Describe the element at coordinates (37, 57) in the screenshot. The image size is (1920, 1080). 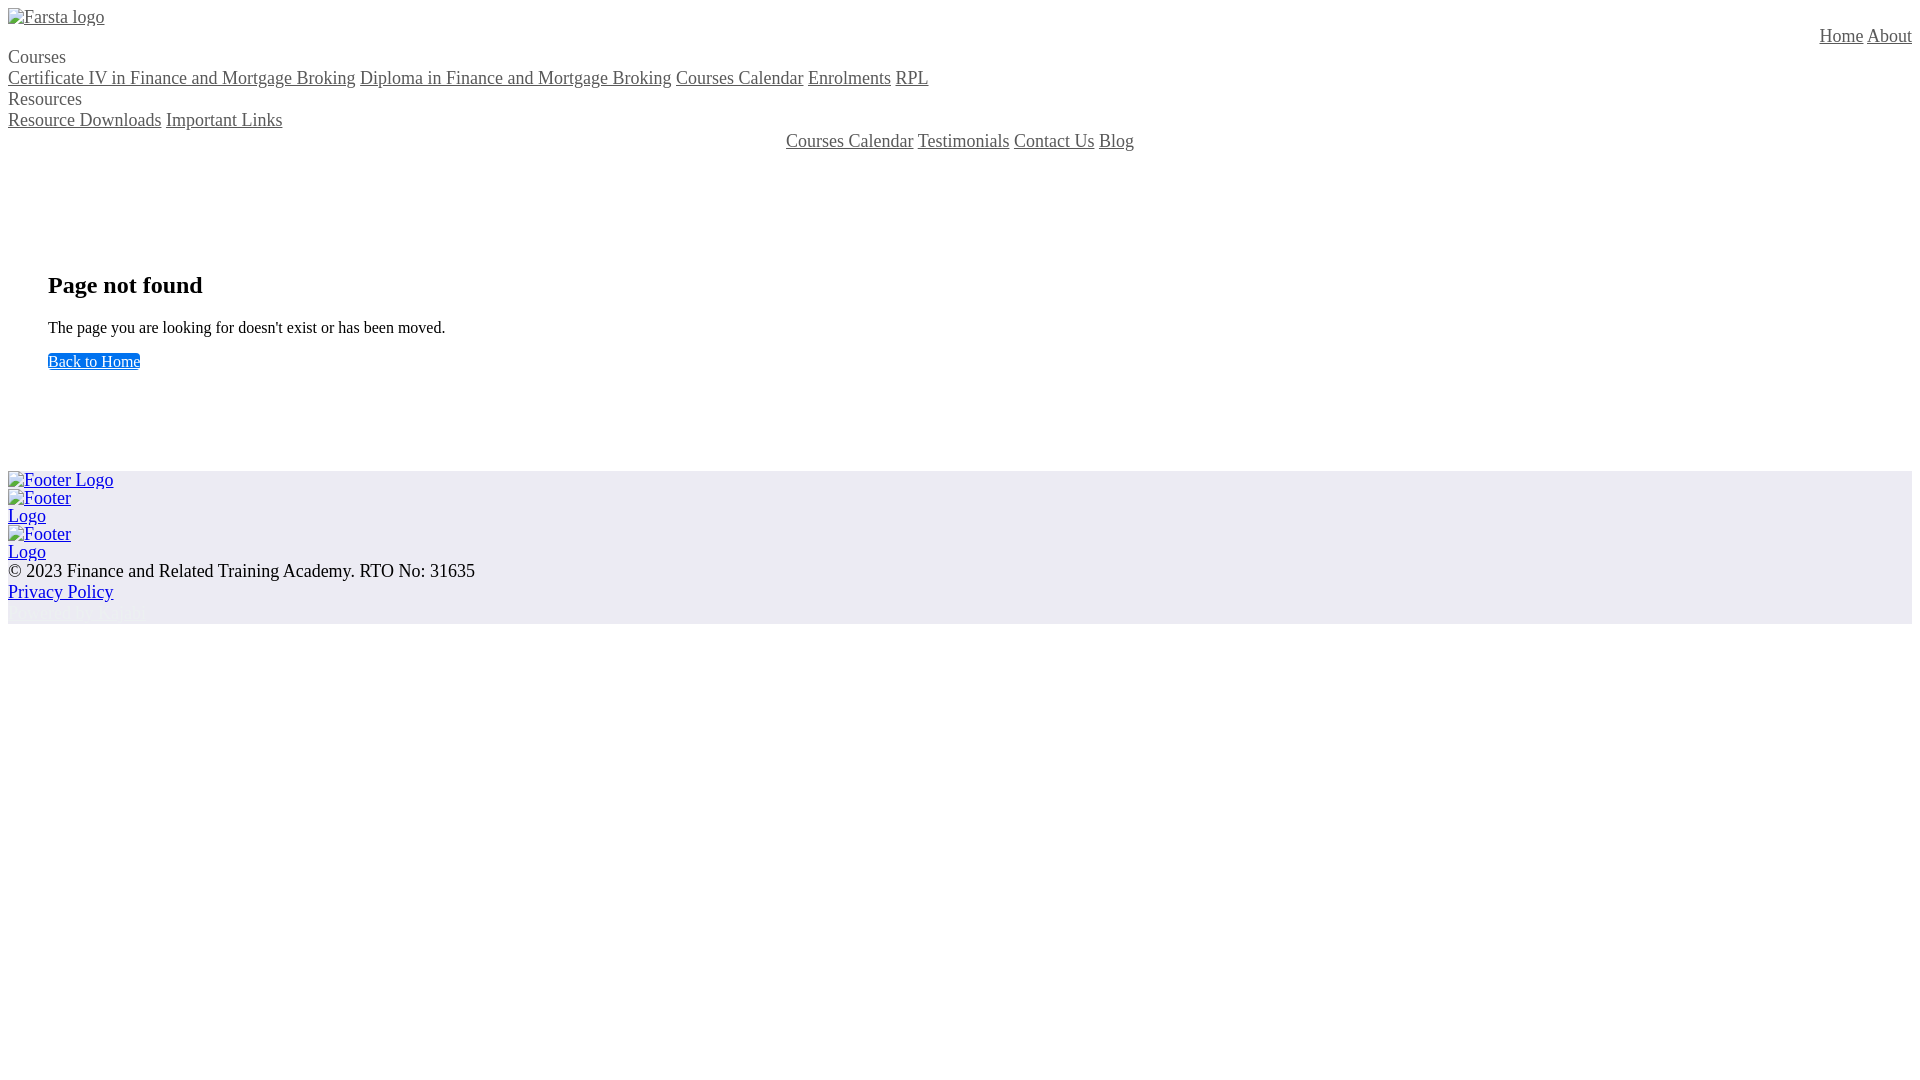
I see `Courses` at that location.